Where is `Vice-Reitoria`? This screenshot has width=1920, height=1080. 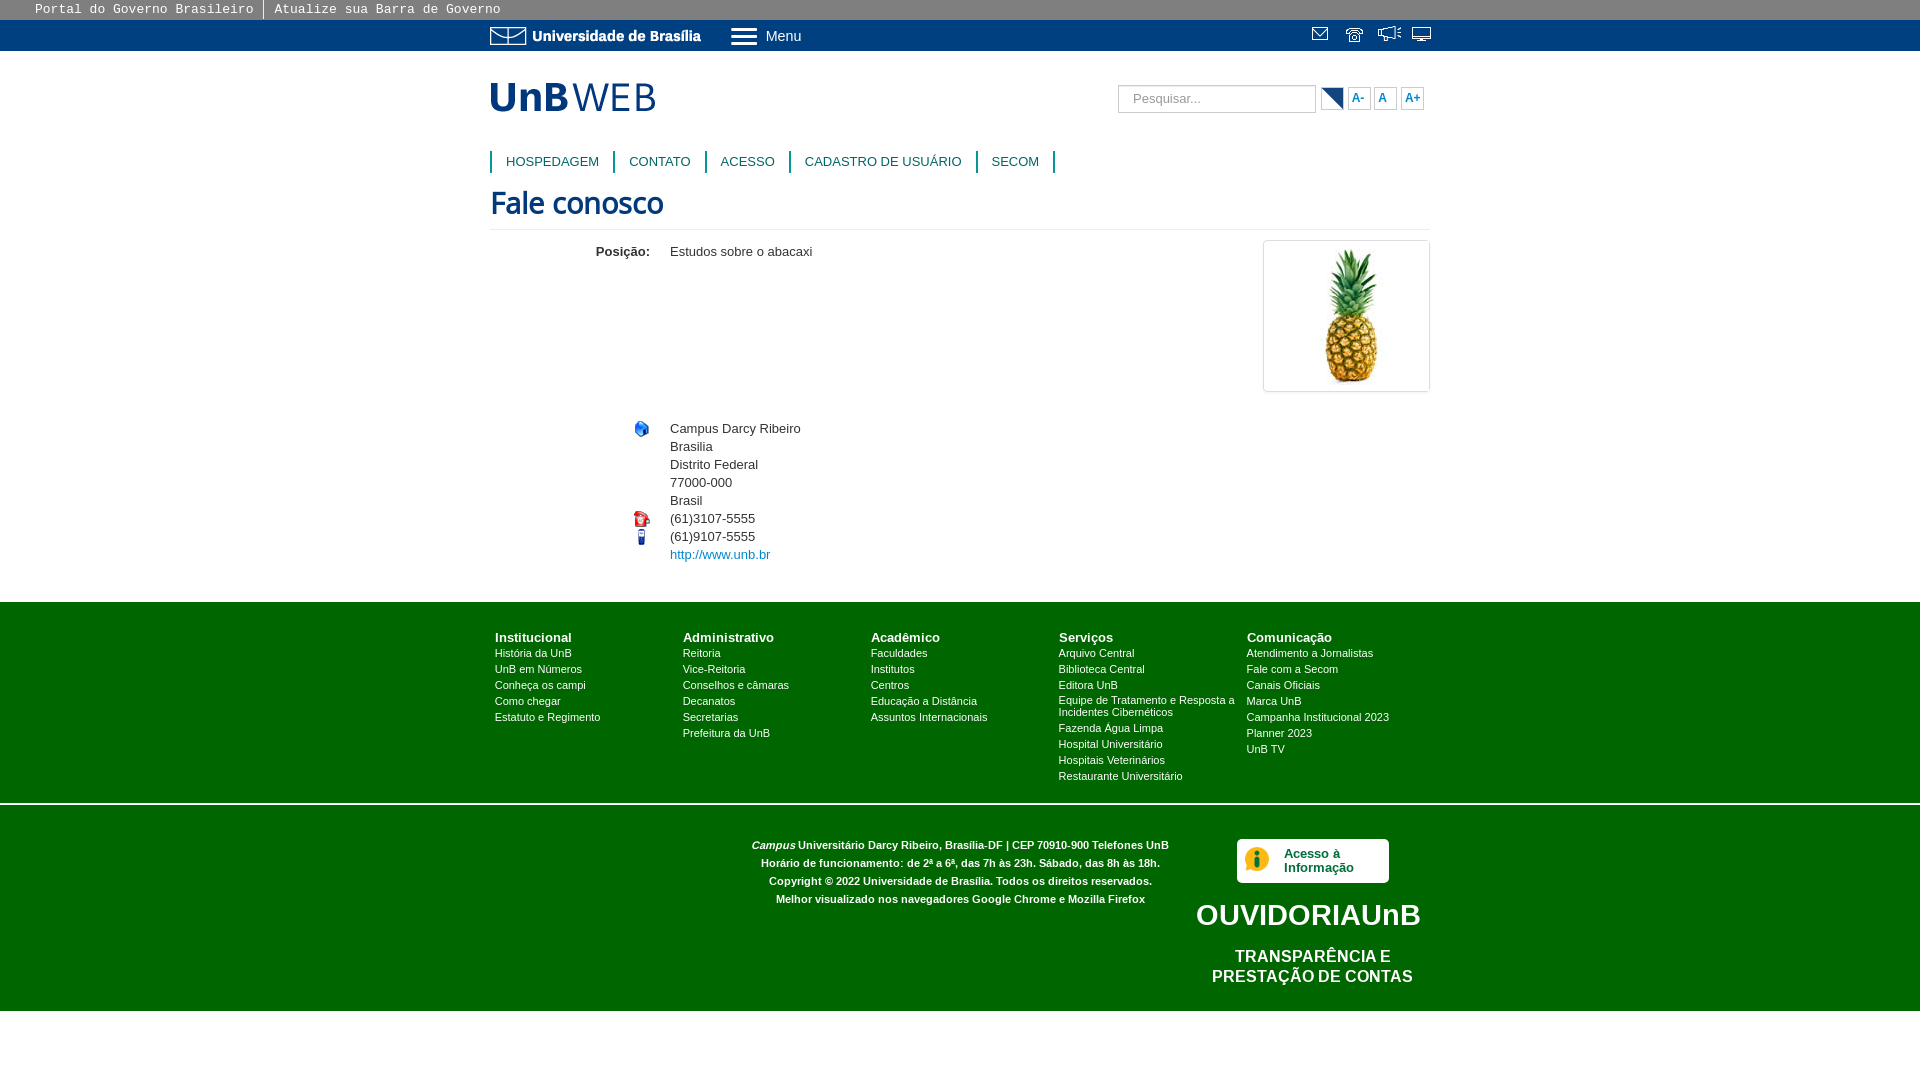
Vice-Reitoria is located at coordinates (714, 669).